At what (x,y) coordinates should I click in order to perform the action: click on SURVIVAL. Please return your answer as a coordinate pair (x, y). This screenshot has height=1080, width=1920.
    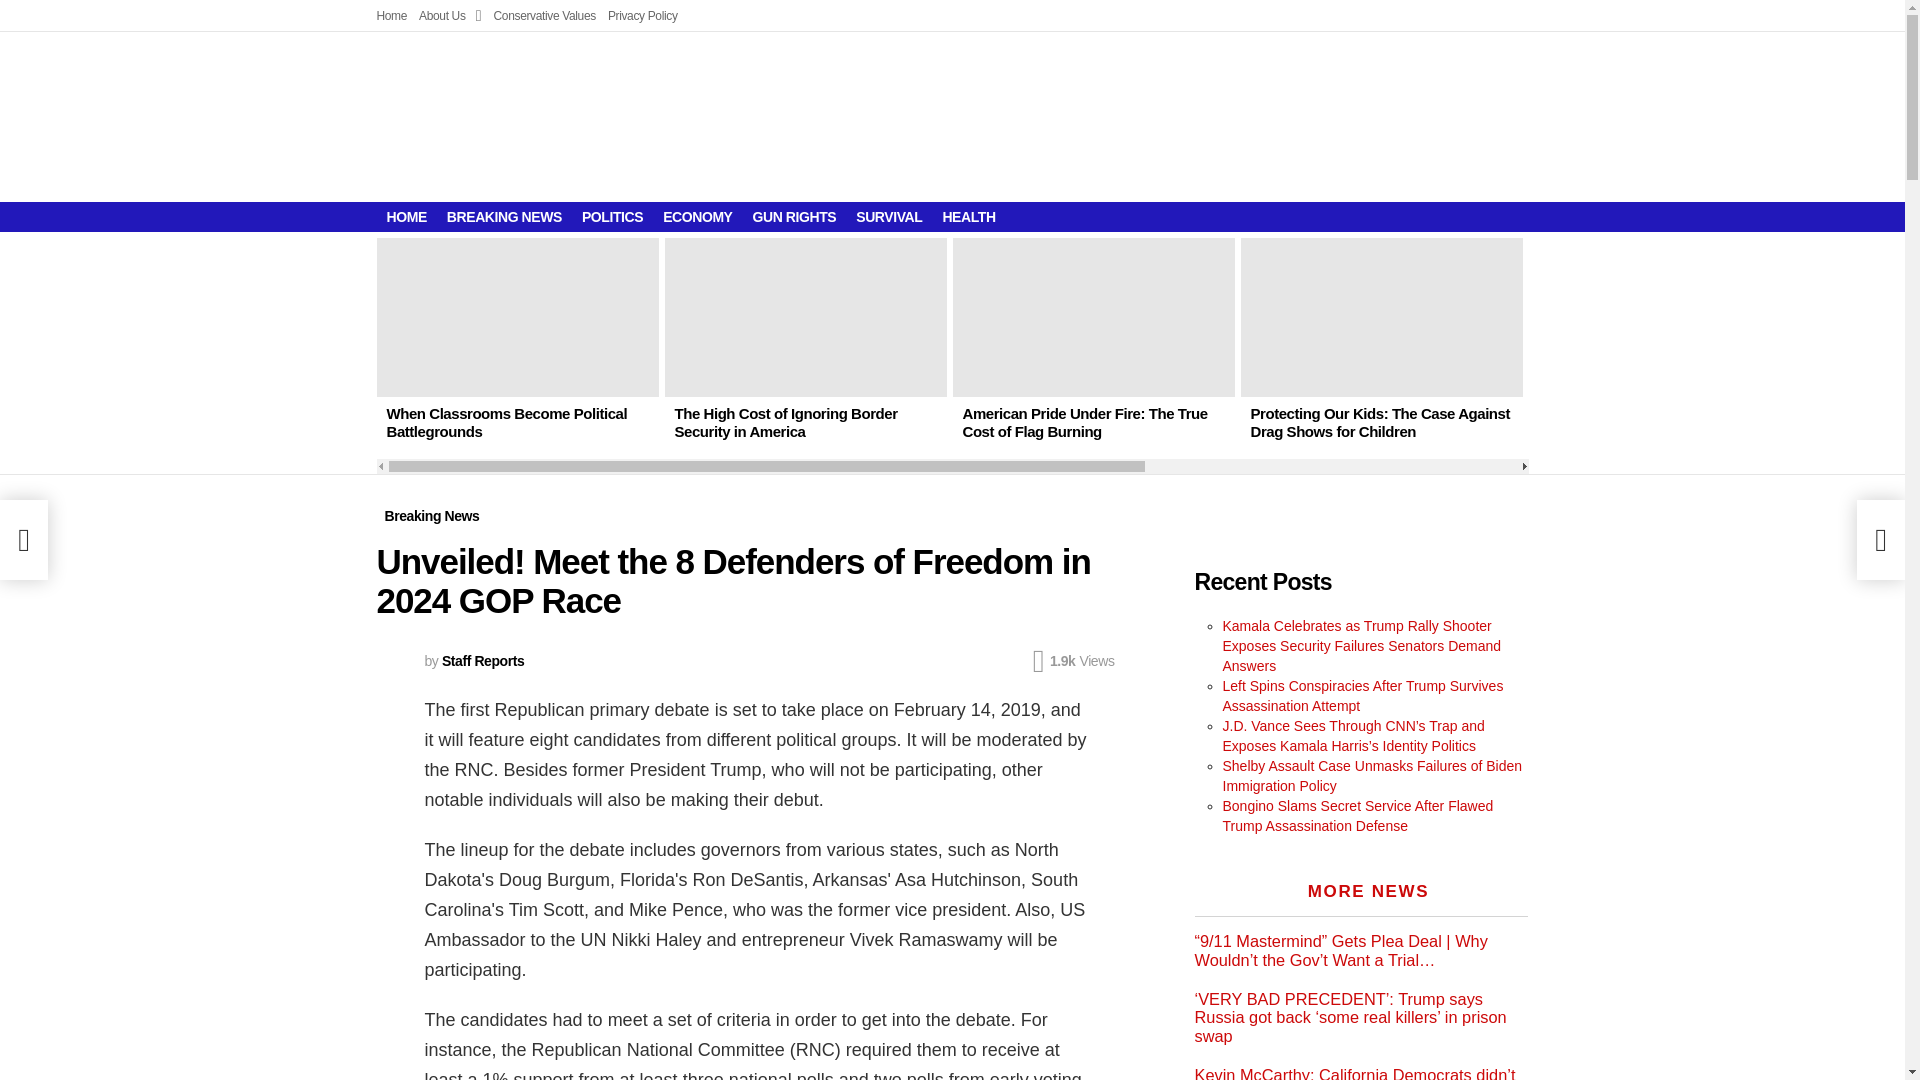
    Looking at the image, I should click on (888, 216).